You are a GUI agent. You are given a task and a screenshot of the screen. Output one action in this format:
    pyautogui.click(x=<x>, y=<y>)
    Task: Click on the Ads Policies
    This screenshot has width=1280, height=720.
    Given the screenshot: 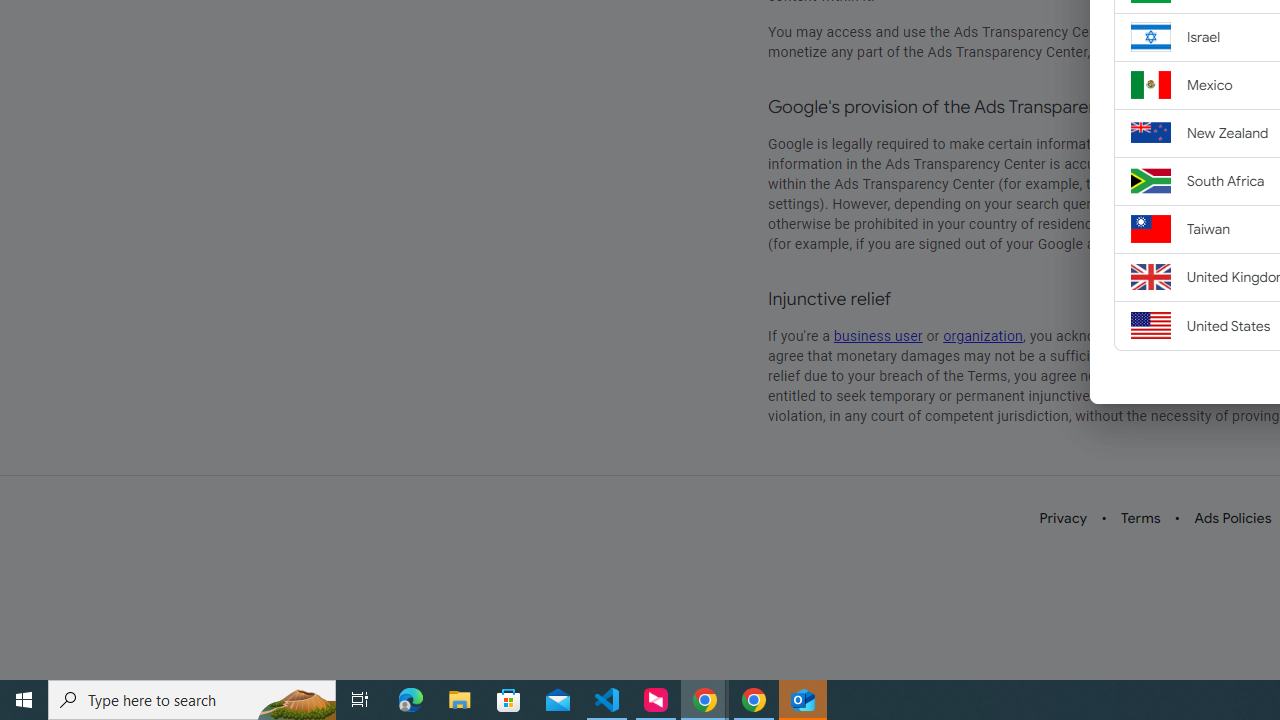 What is the action you would take?
    pyautogui.click(x=1233, y=518)
    